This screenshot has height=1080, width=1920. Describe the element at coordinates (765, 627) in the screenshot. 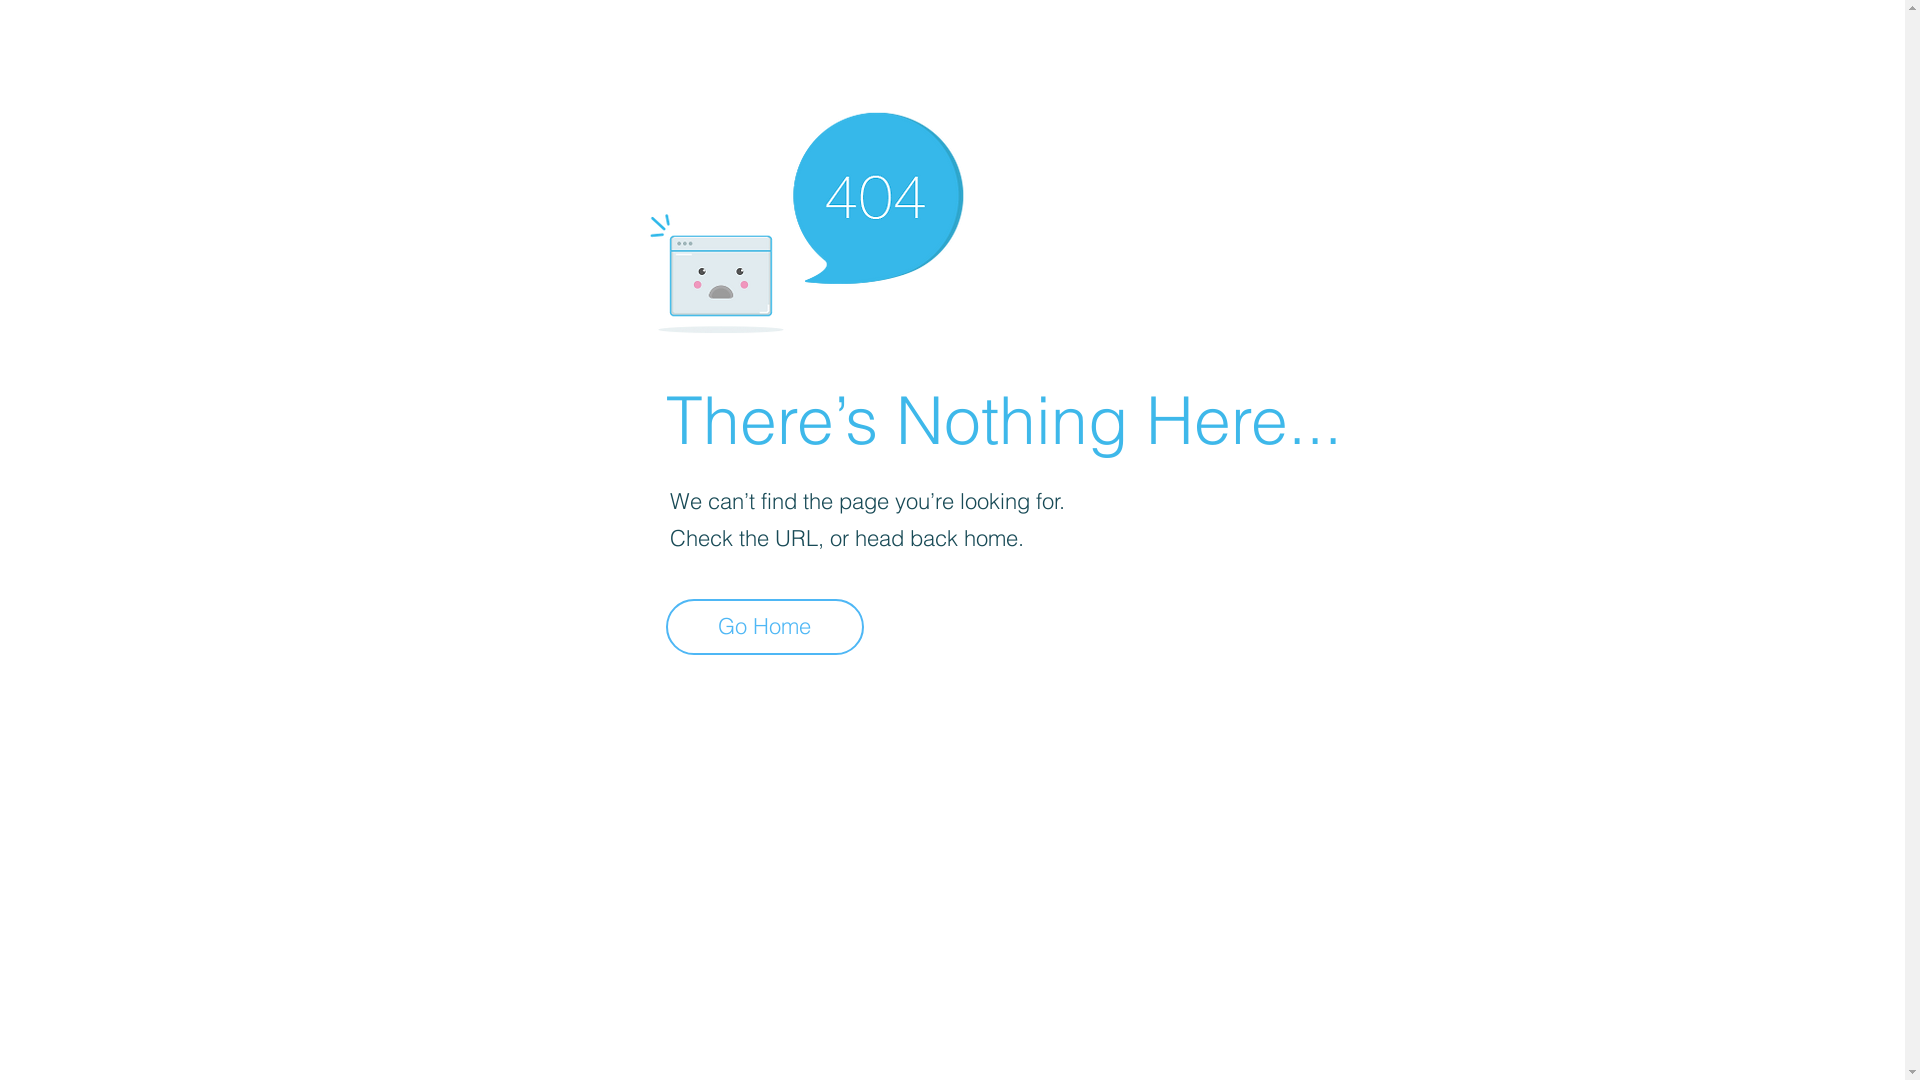

I see `Go Home` at that location.